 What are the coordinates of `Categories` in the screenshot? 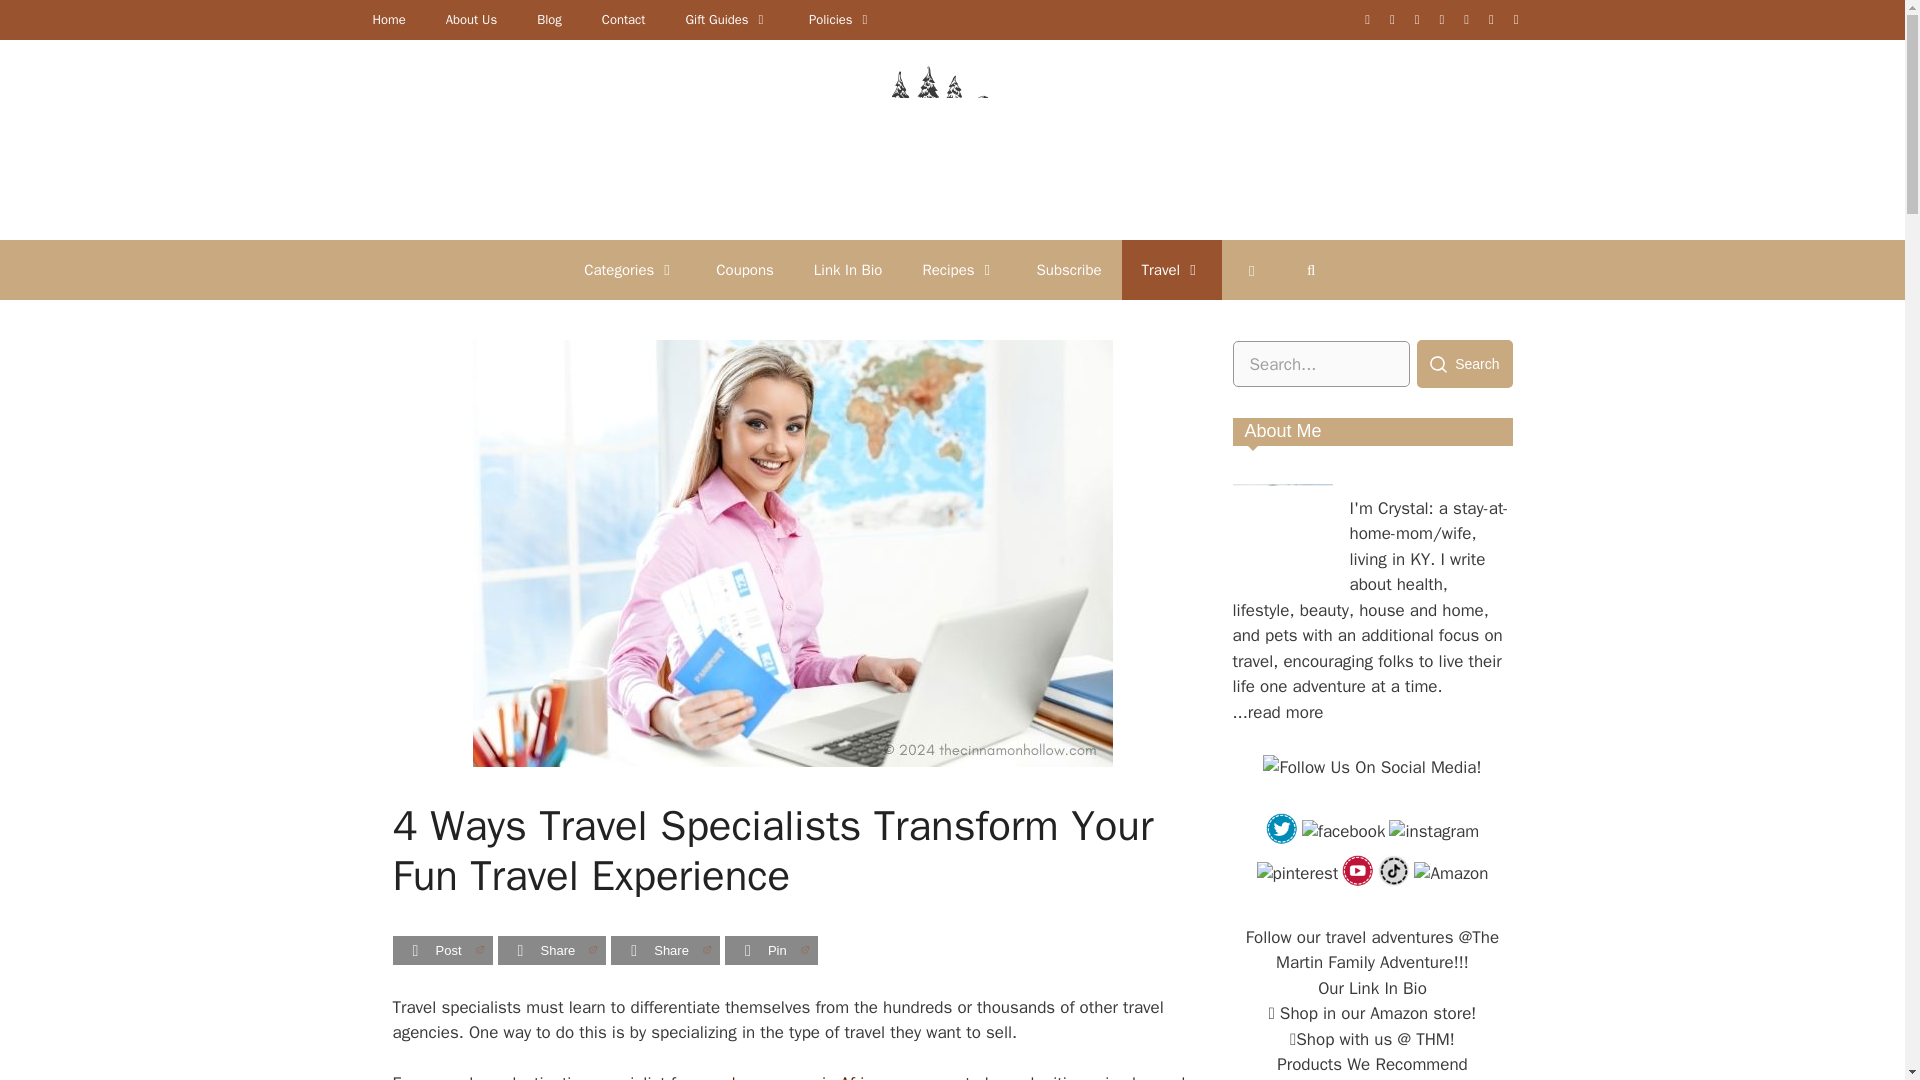 It's located at (630, 270).